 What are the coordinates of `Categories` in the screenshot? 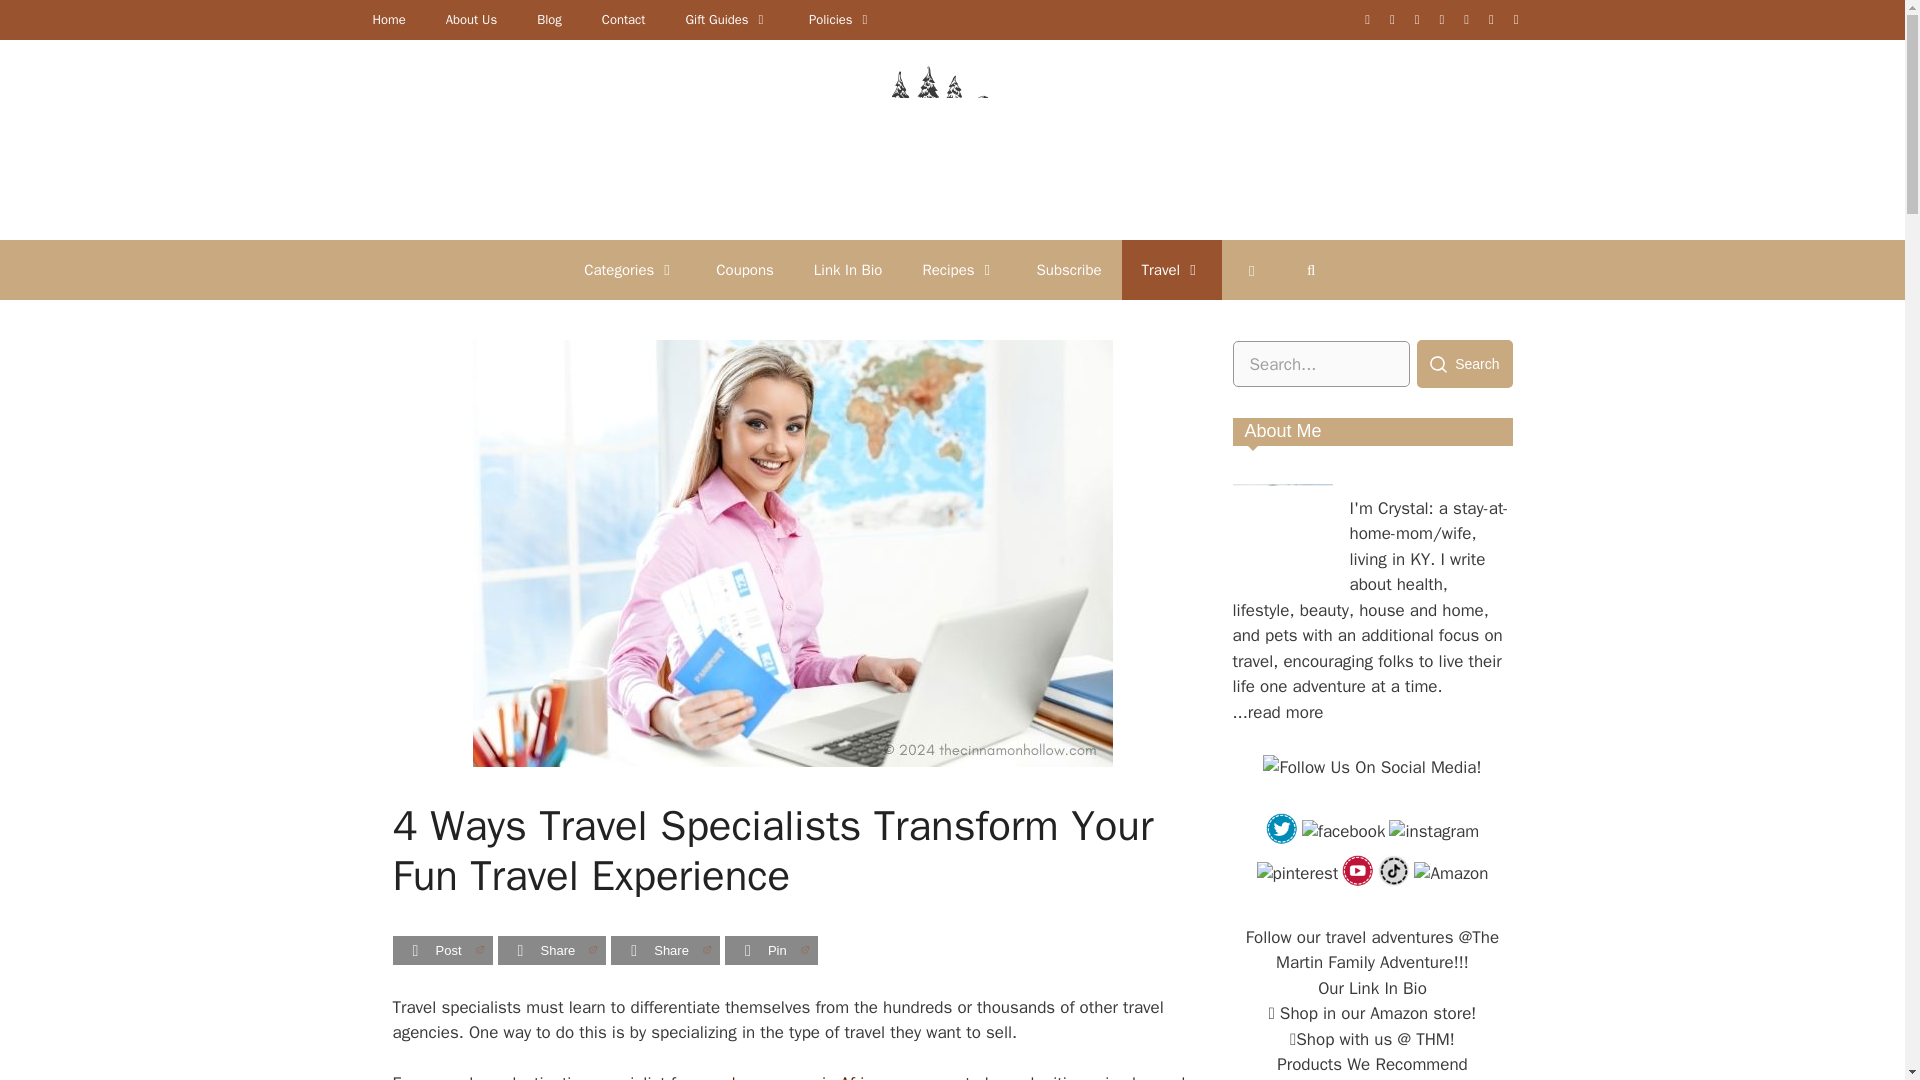 It's located at (630, 270).